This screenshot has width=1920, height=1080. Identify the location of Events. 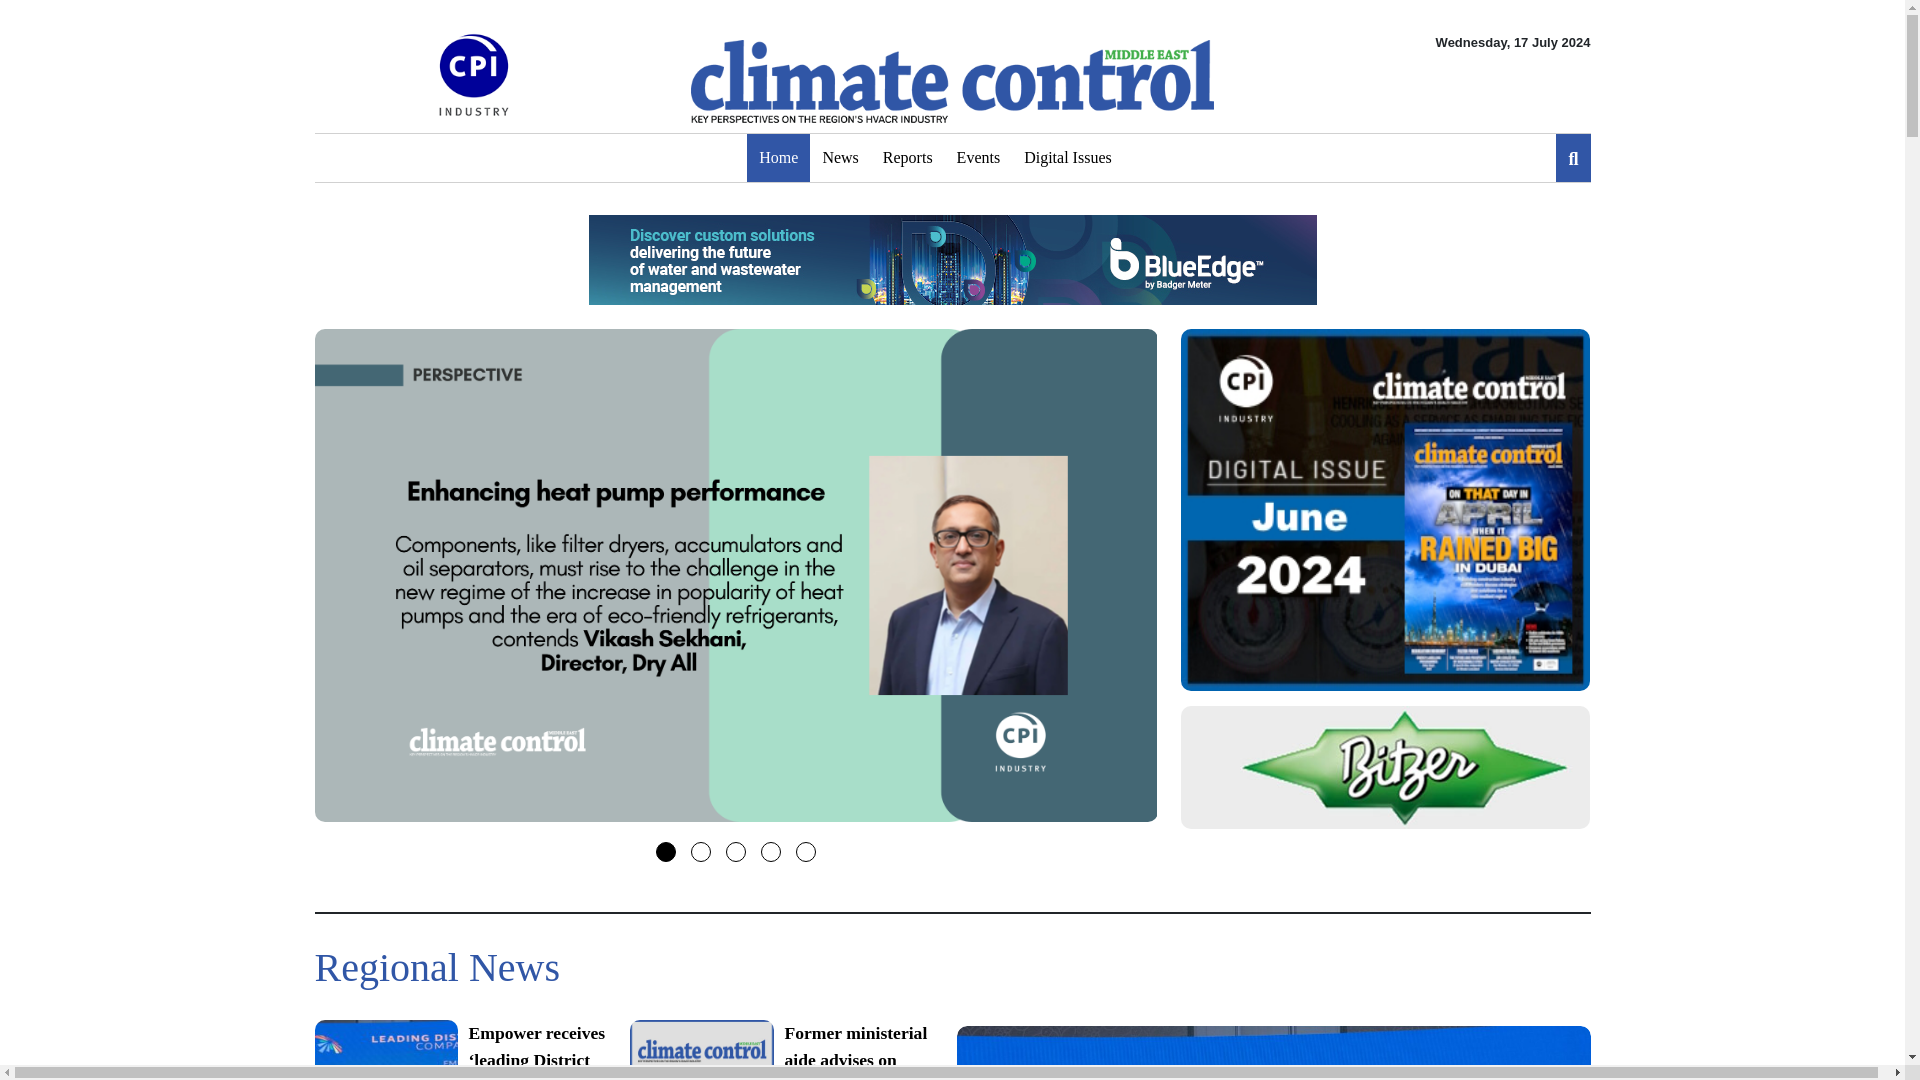
(978, 158).